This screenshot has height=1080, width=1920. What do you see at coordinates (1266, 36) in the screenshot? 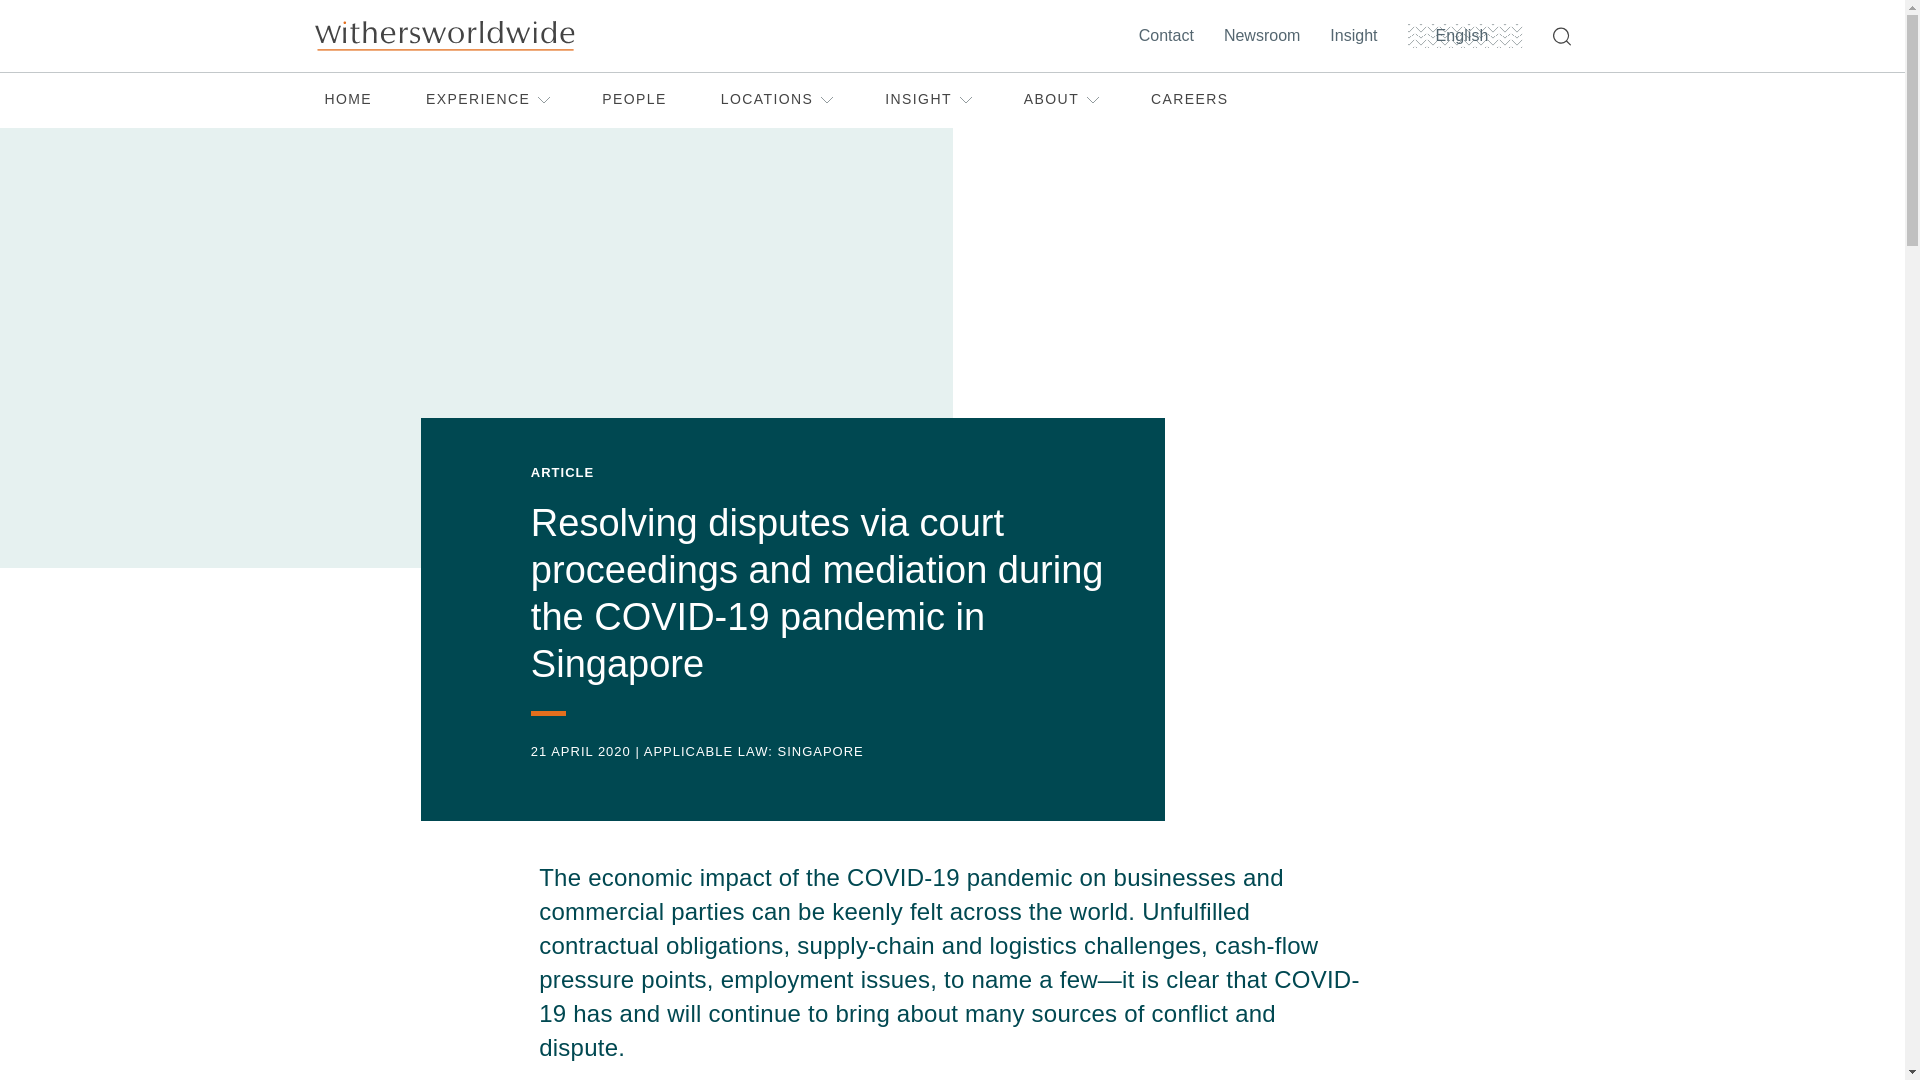
I see `Newsroom` at bounding box center [1266, 36].